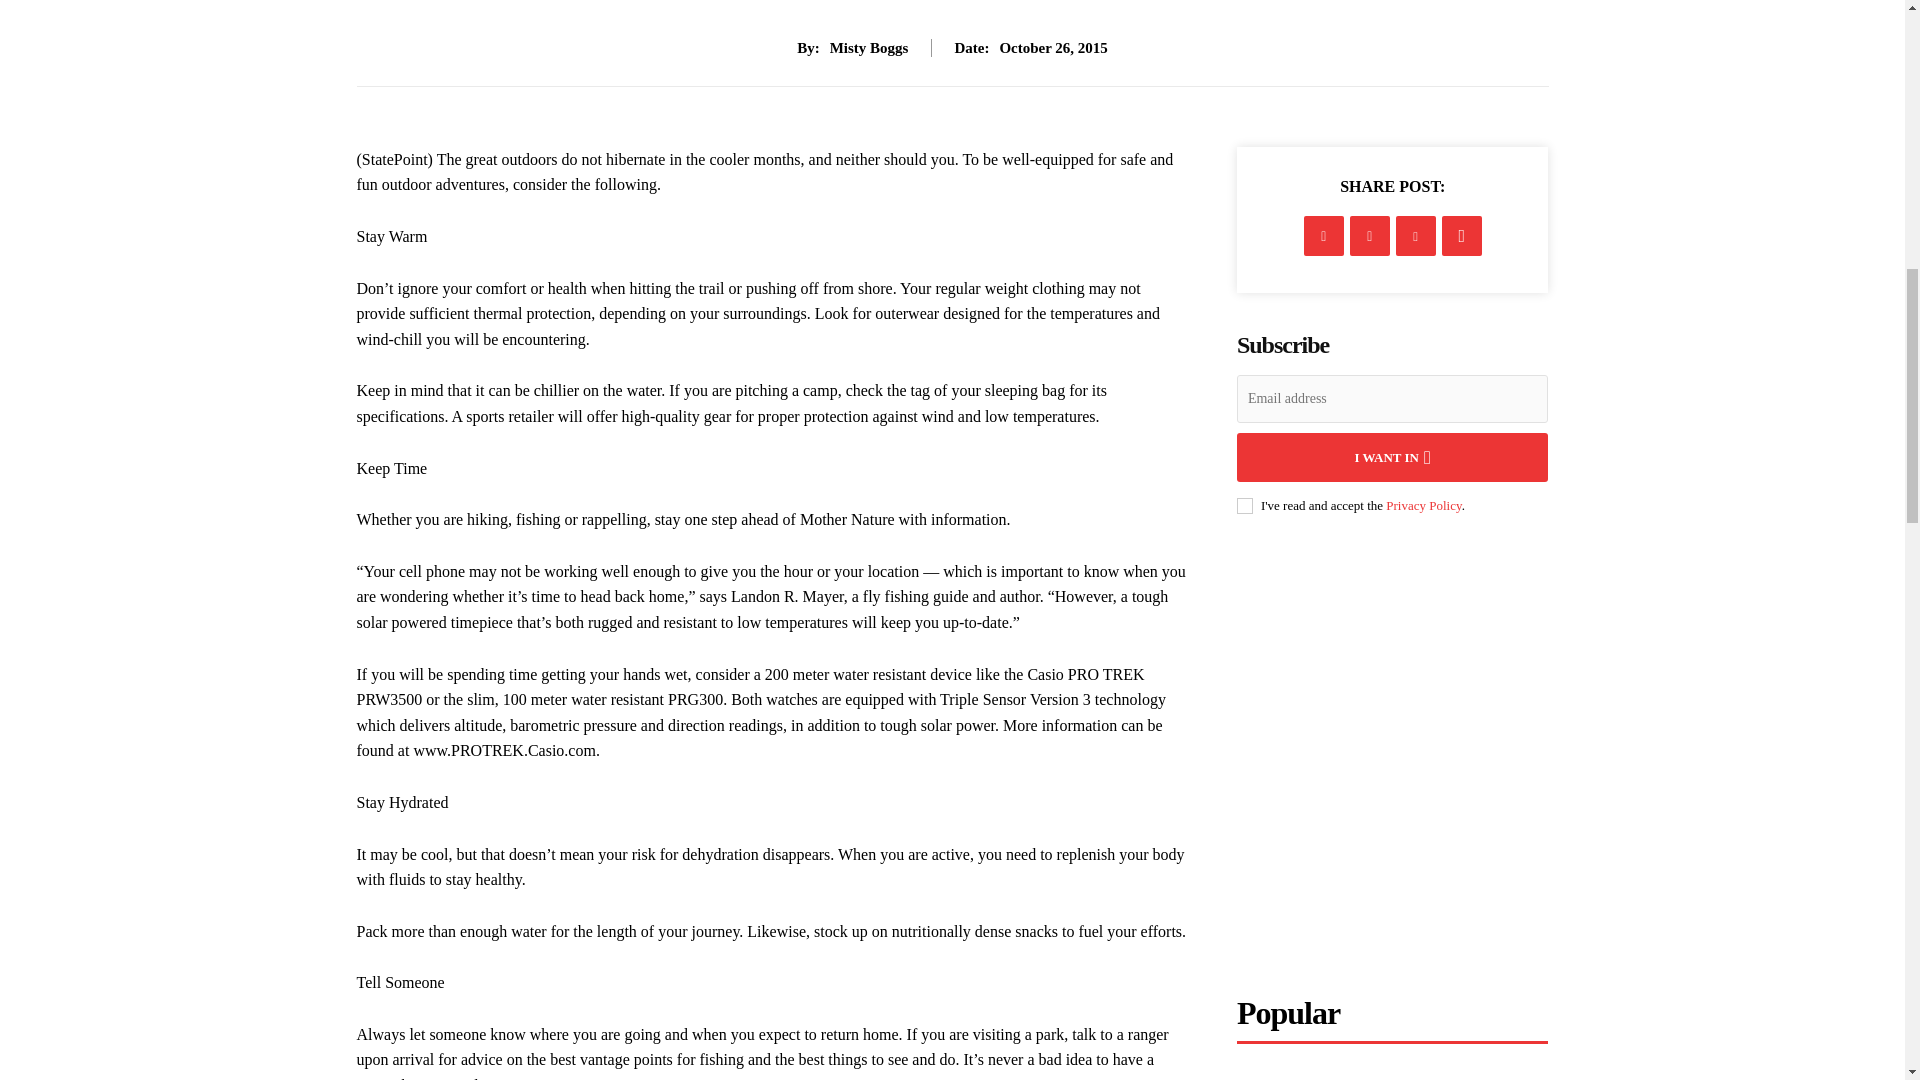 This screenshot has height=1080, width=1920. What do you see at coordinates (1324, 236) in the screenshot?
I see `Facebook` at bounding box center [1324, 236].